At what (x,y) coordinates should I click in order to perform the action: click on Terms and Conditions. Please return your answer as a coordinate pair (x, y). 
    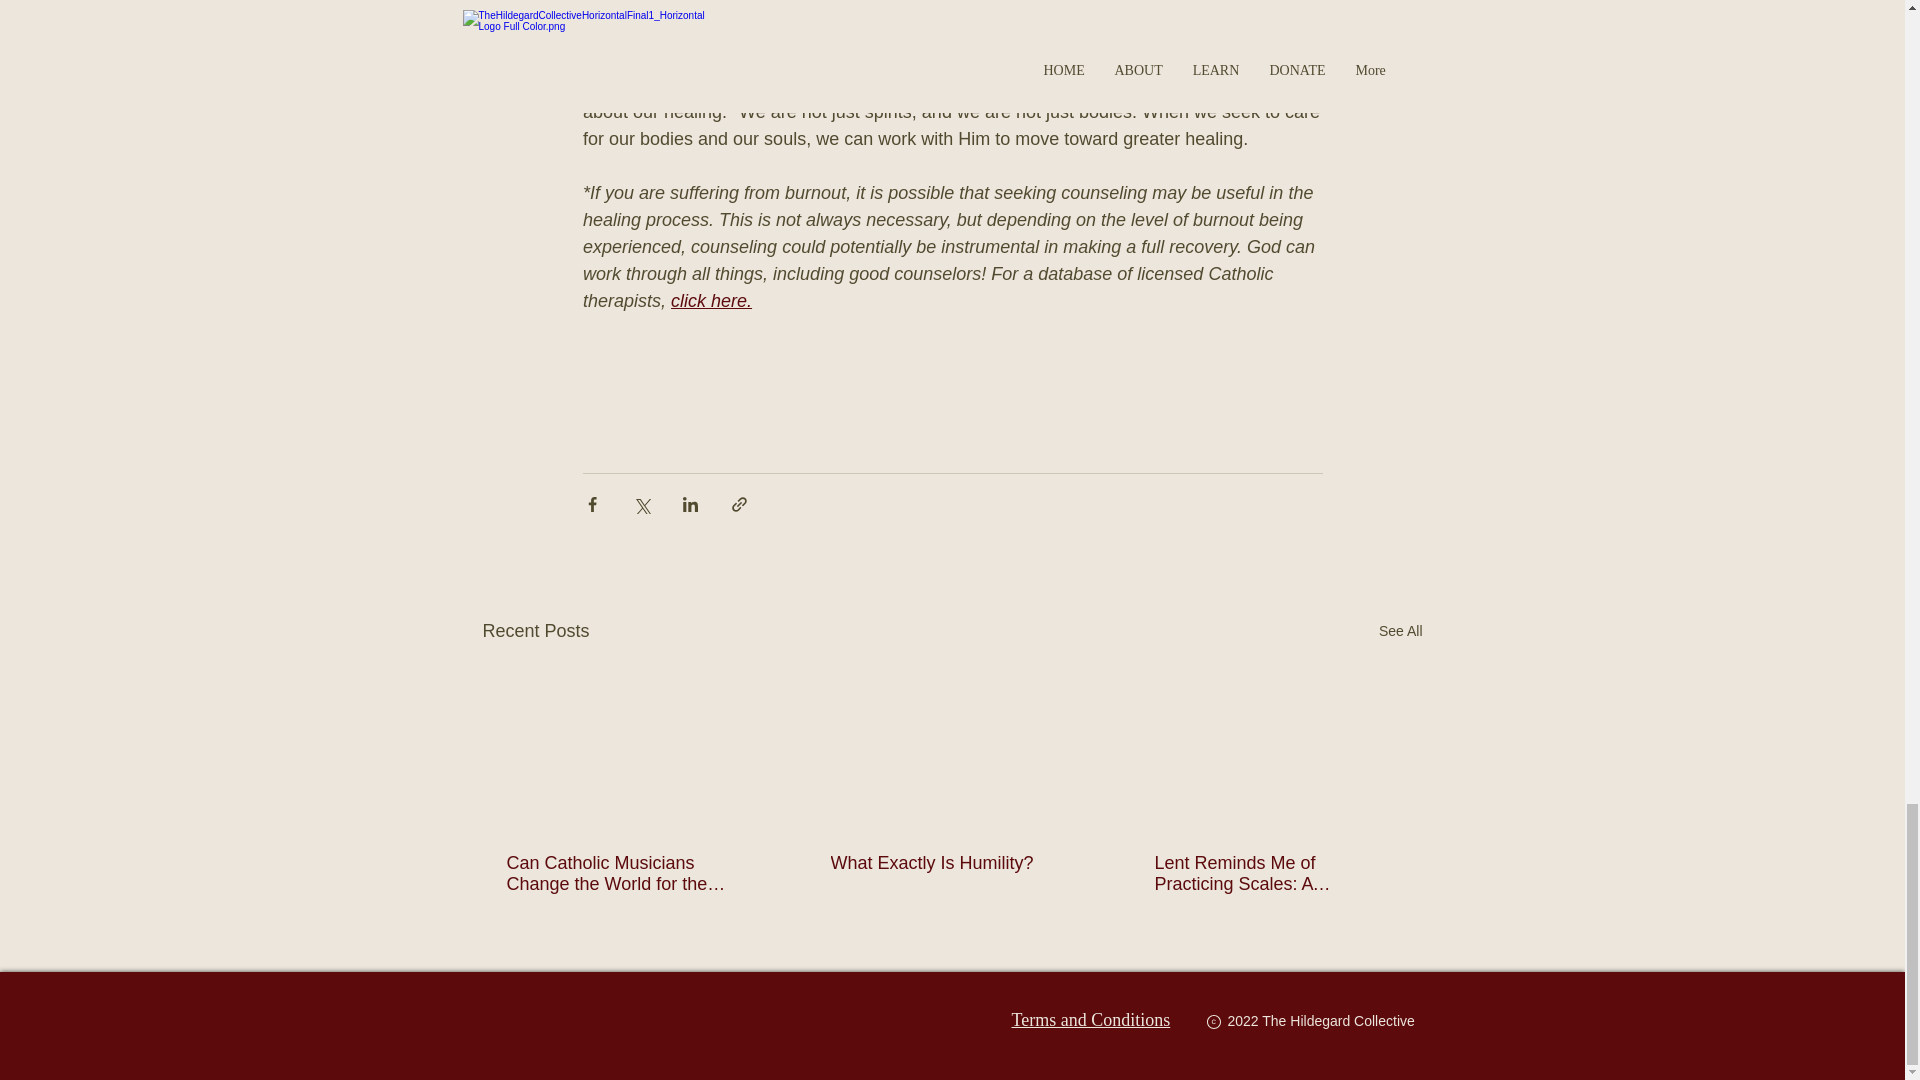
    Looking at the image, I should click on (1091, 1020).